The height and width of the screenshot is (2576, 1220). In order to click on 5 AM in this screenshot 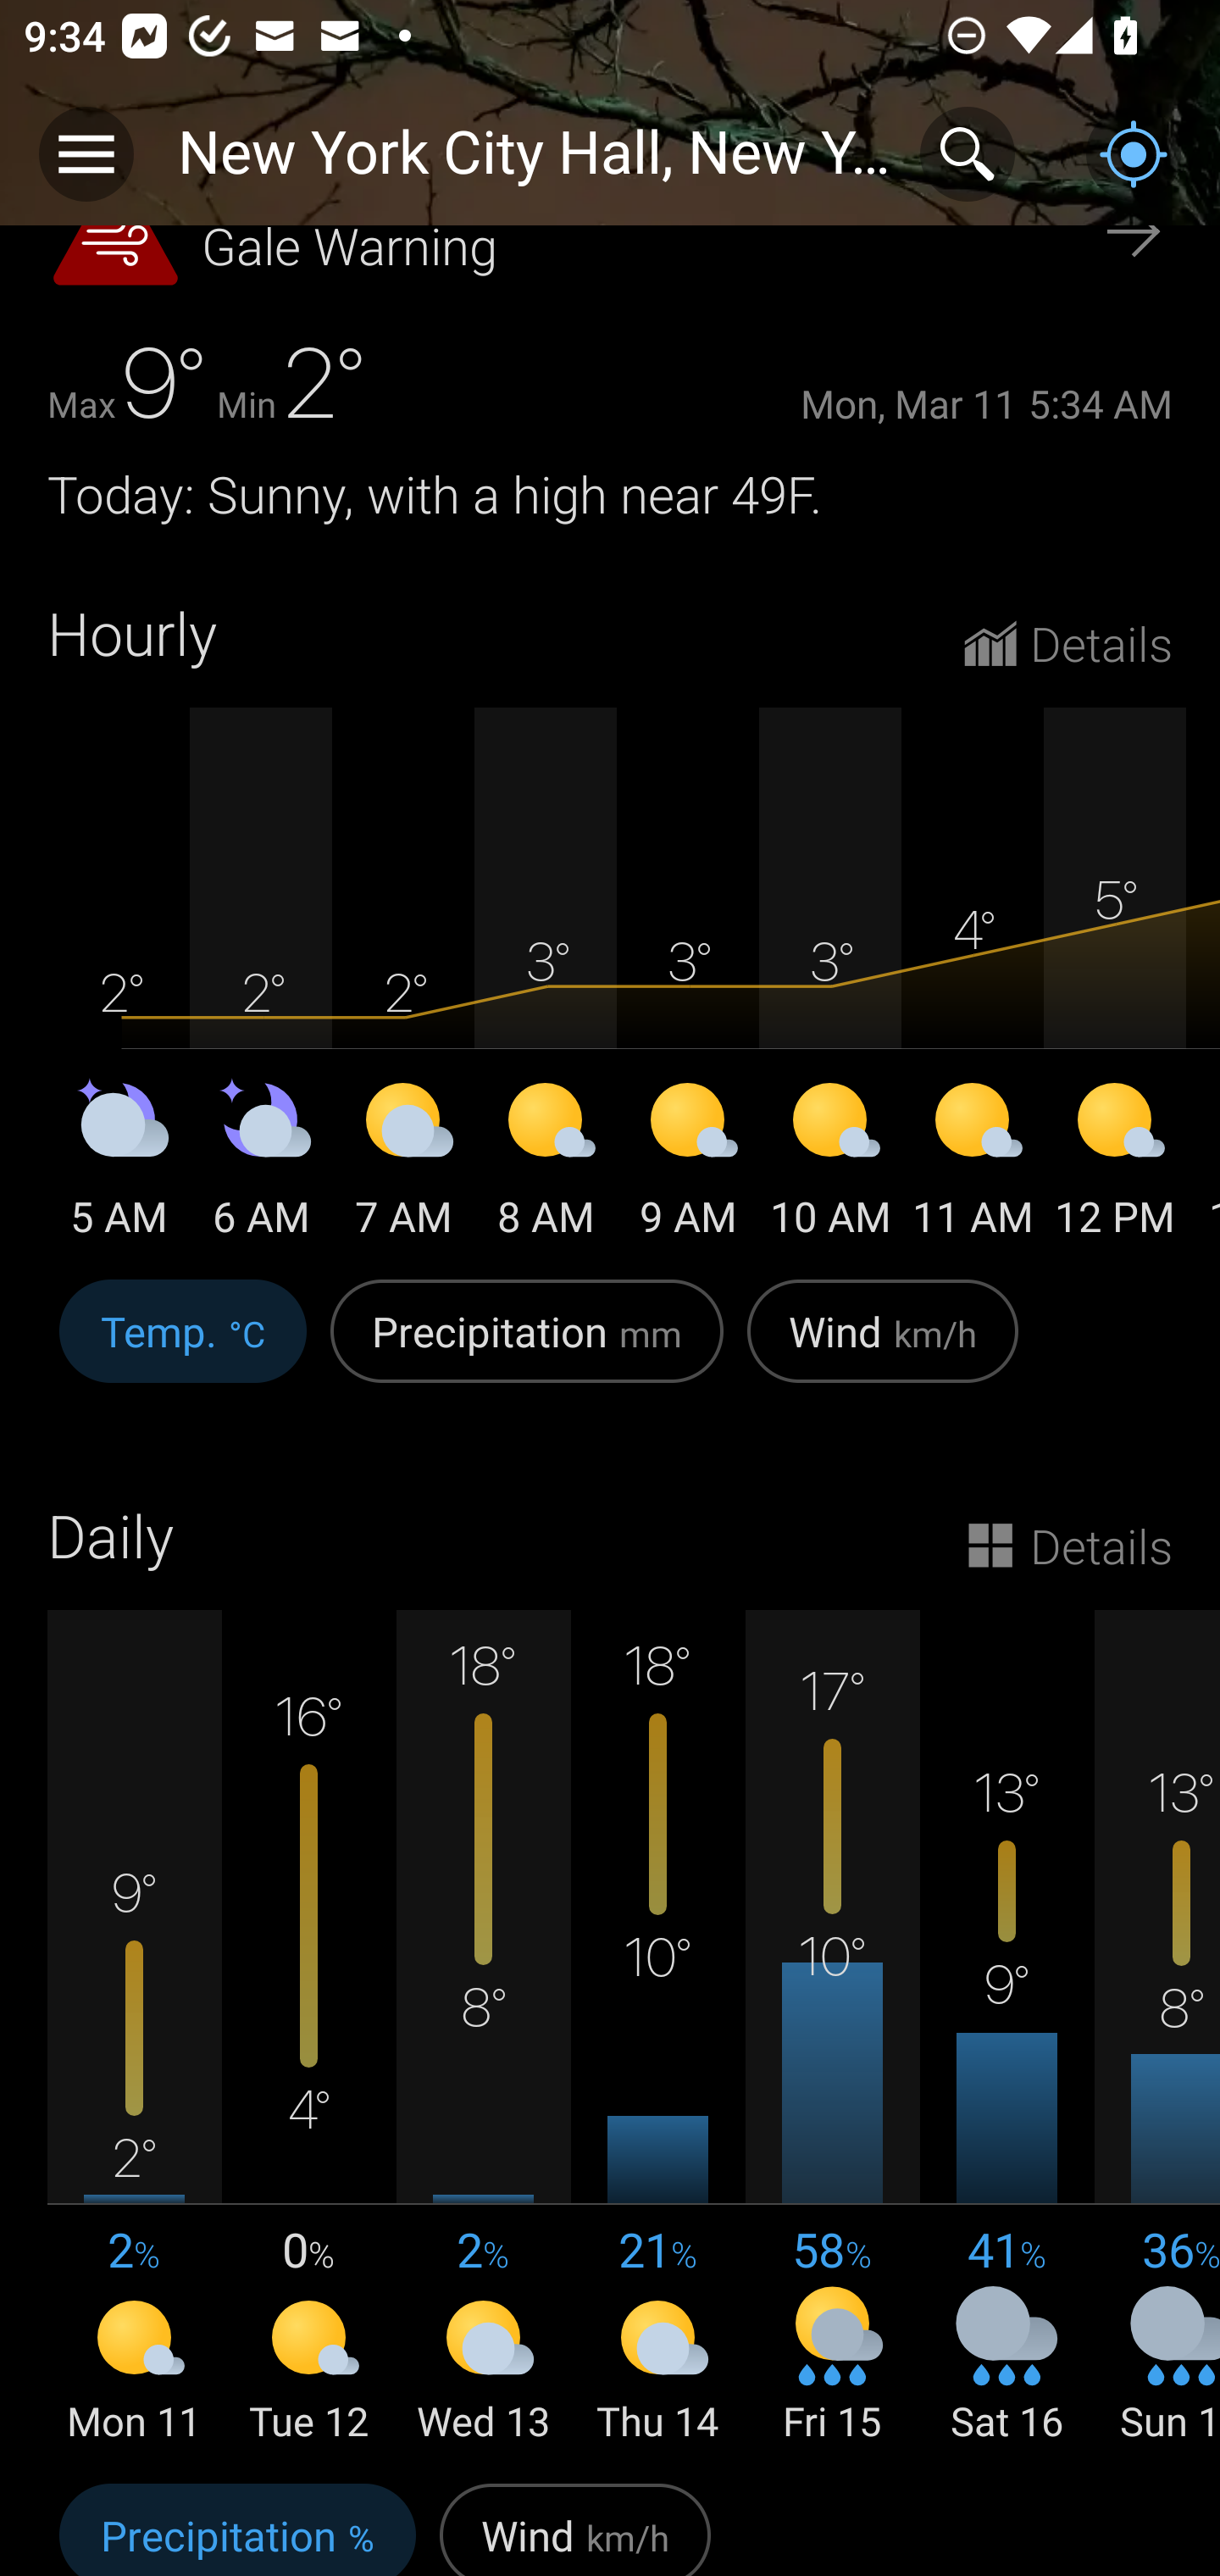, I will do `click(119, 1165)`.